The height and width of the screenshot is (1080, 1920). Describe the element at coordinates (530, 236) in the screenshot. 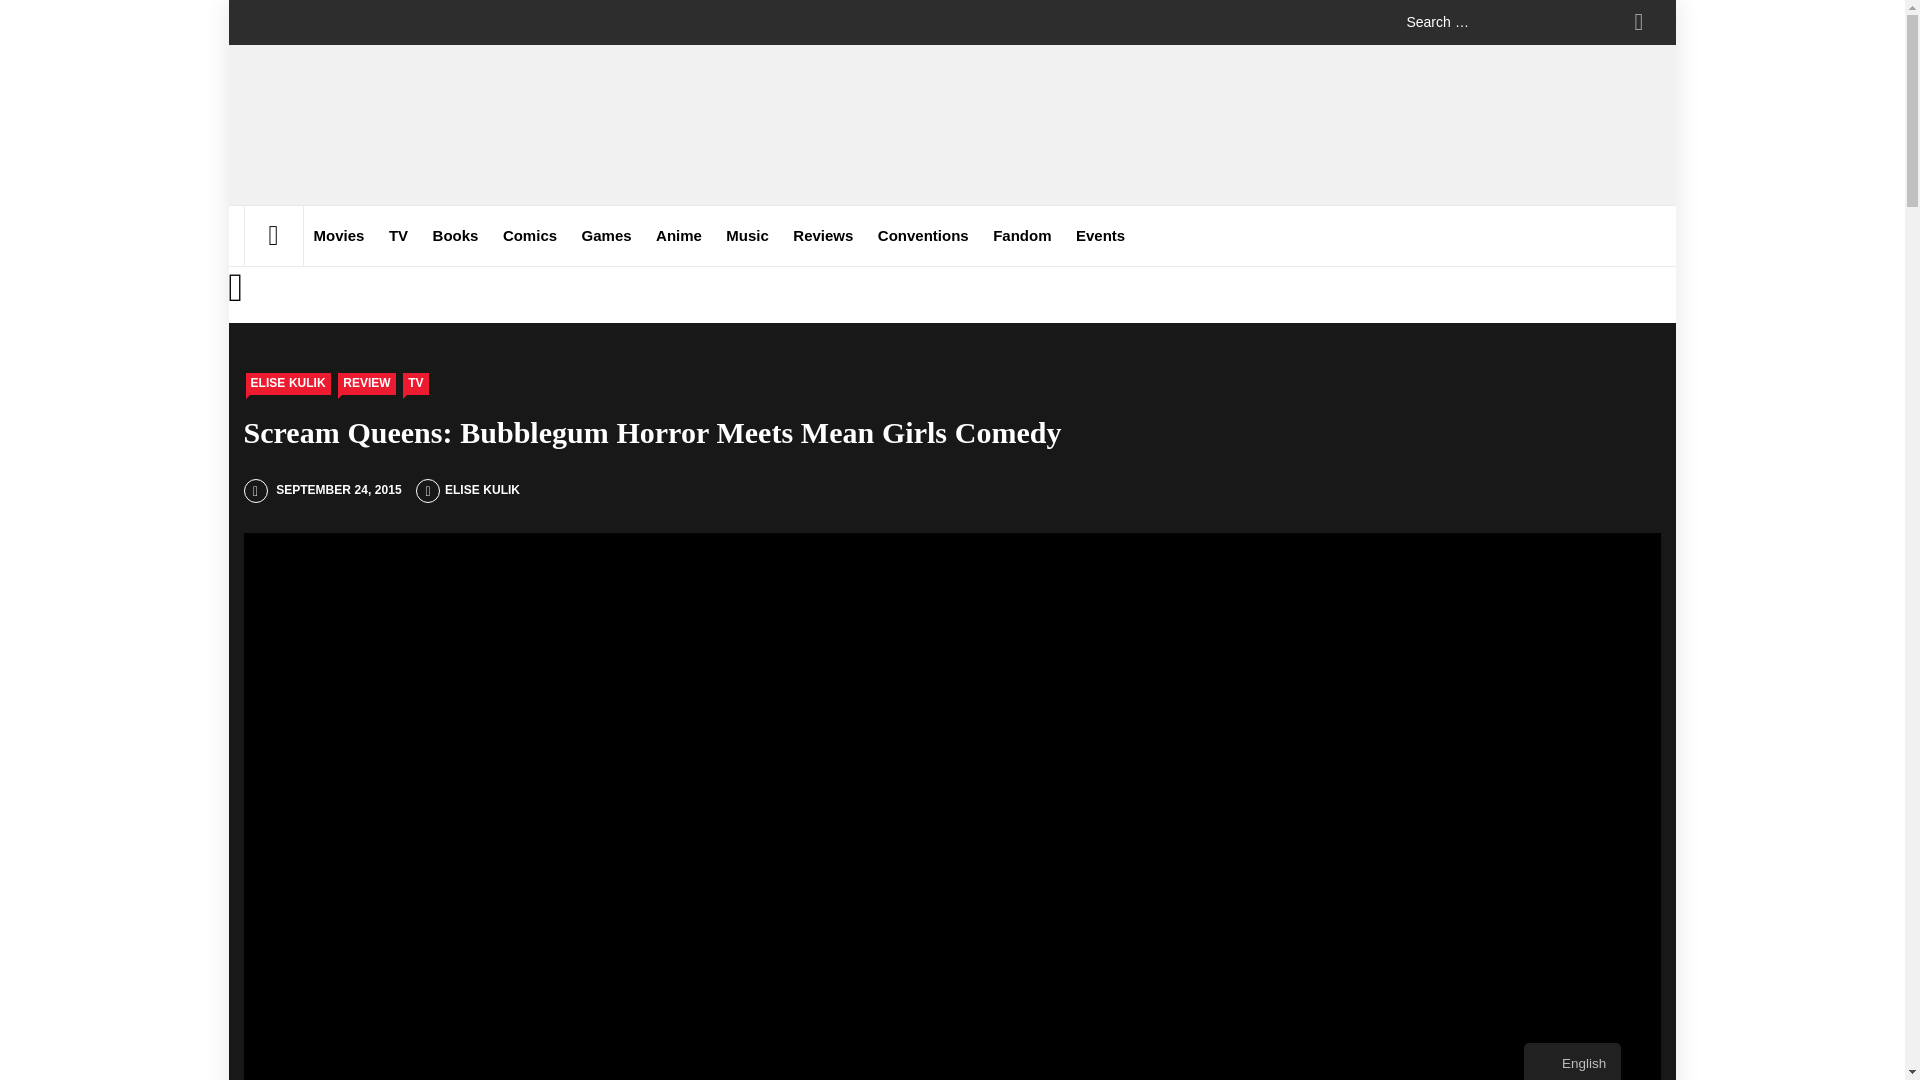

I see `Comics` at that location.